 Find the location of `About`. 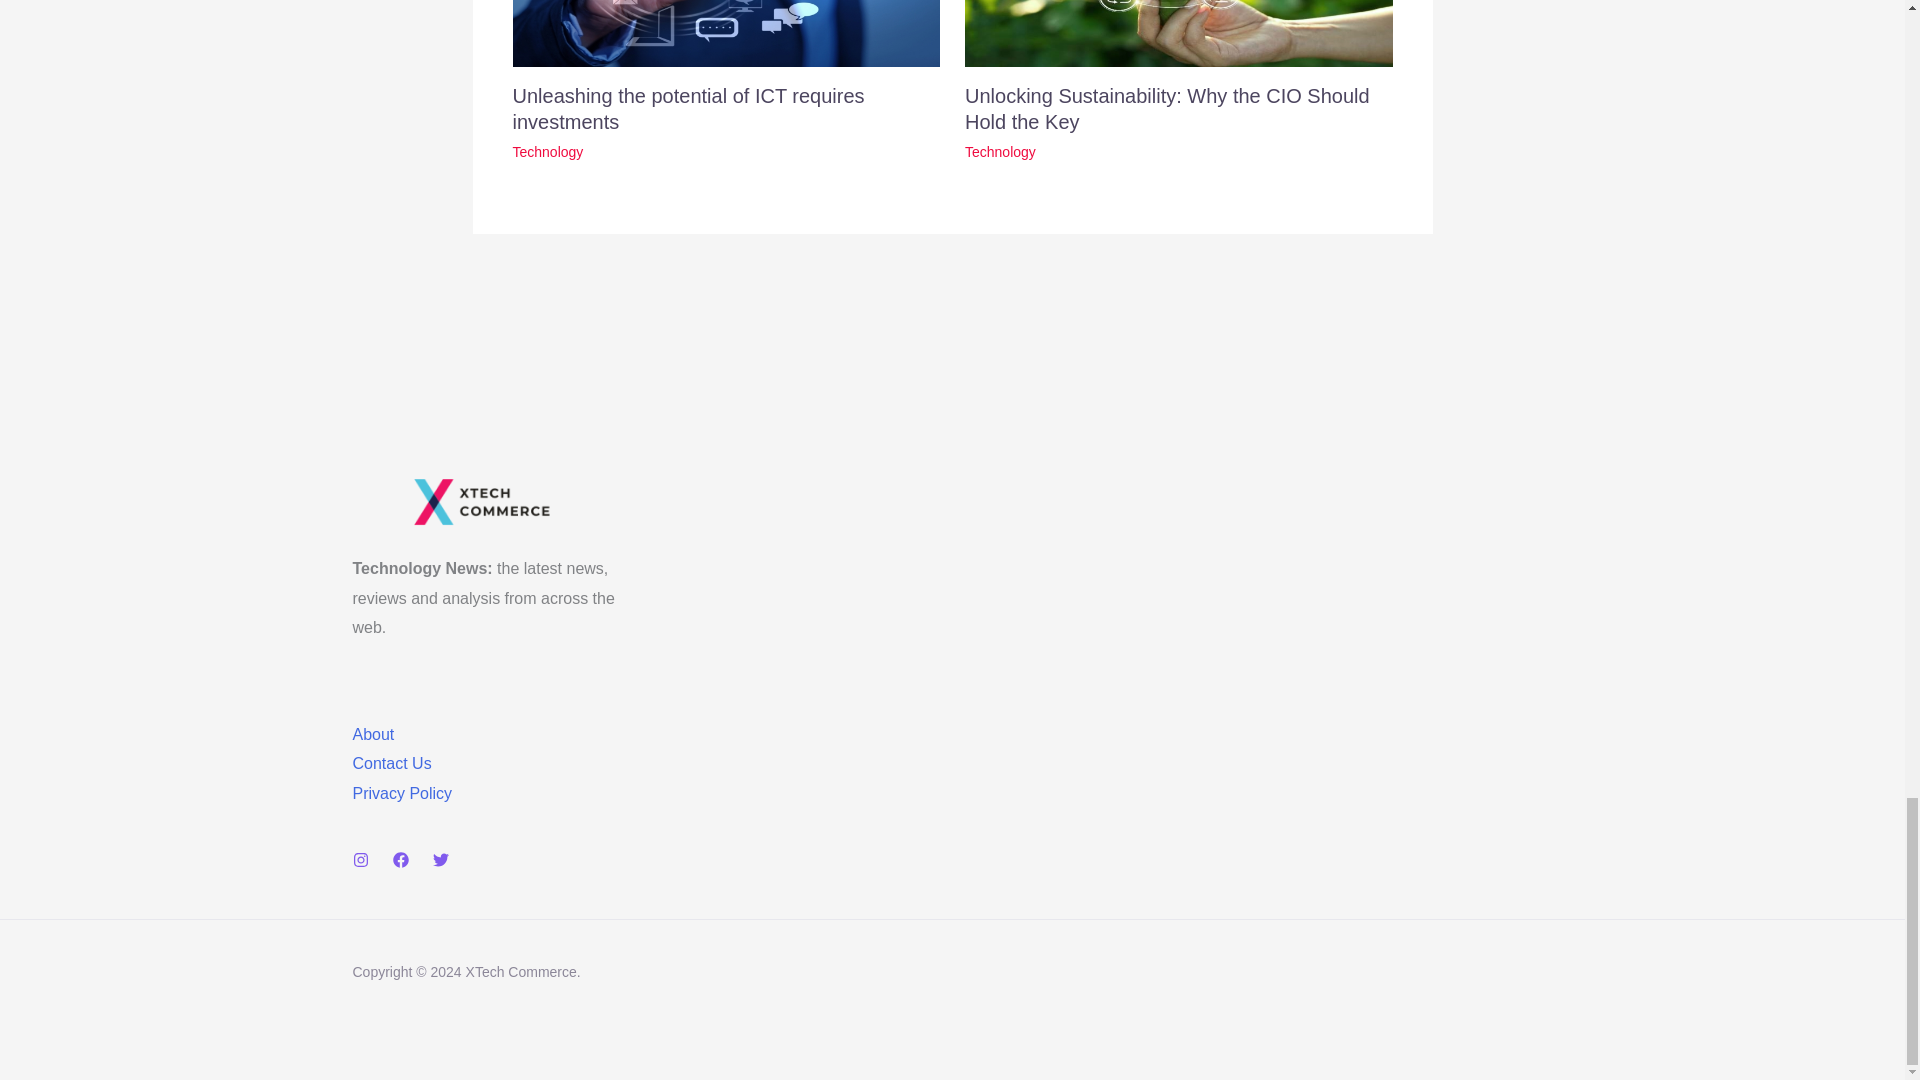

About is located at coordinates (372, 734).